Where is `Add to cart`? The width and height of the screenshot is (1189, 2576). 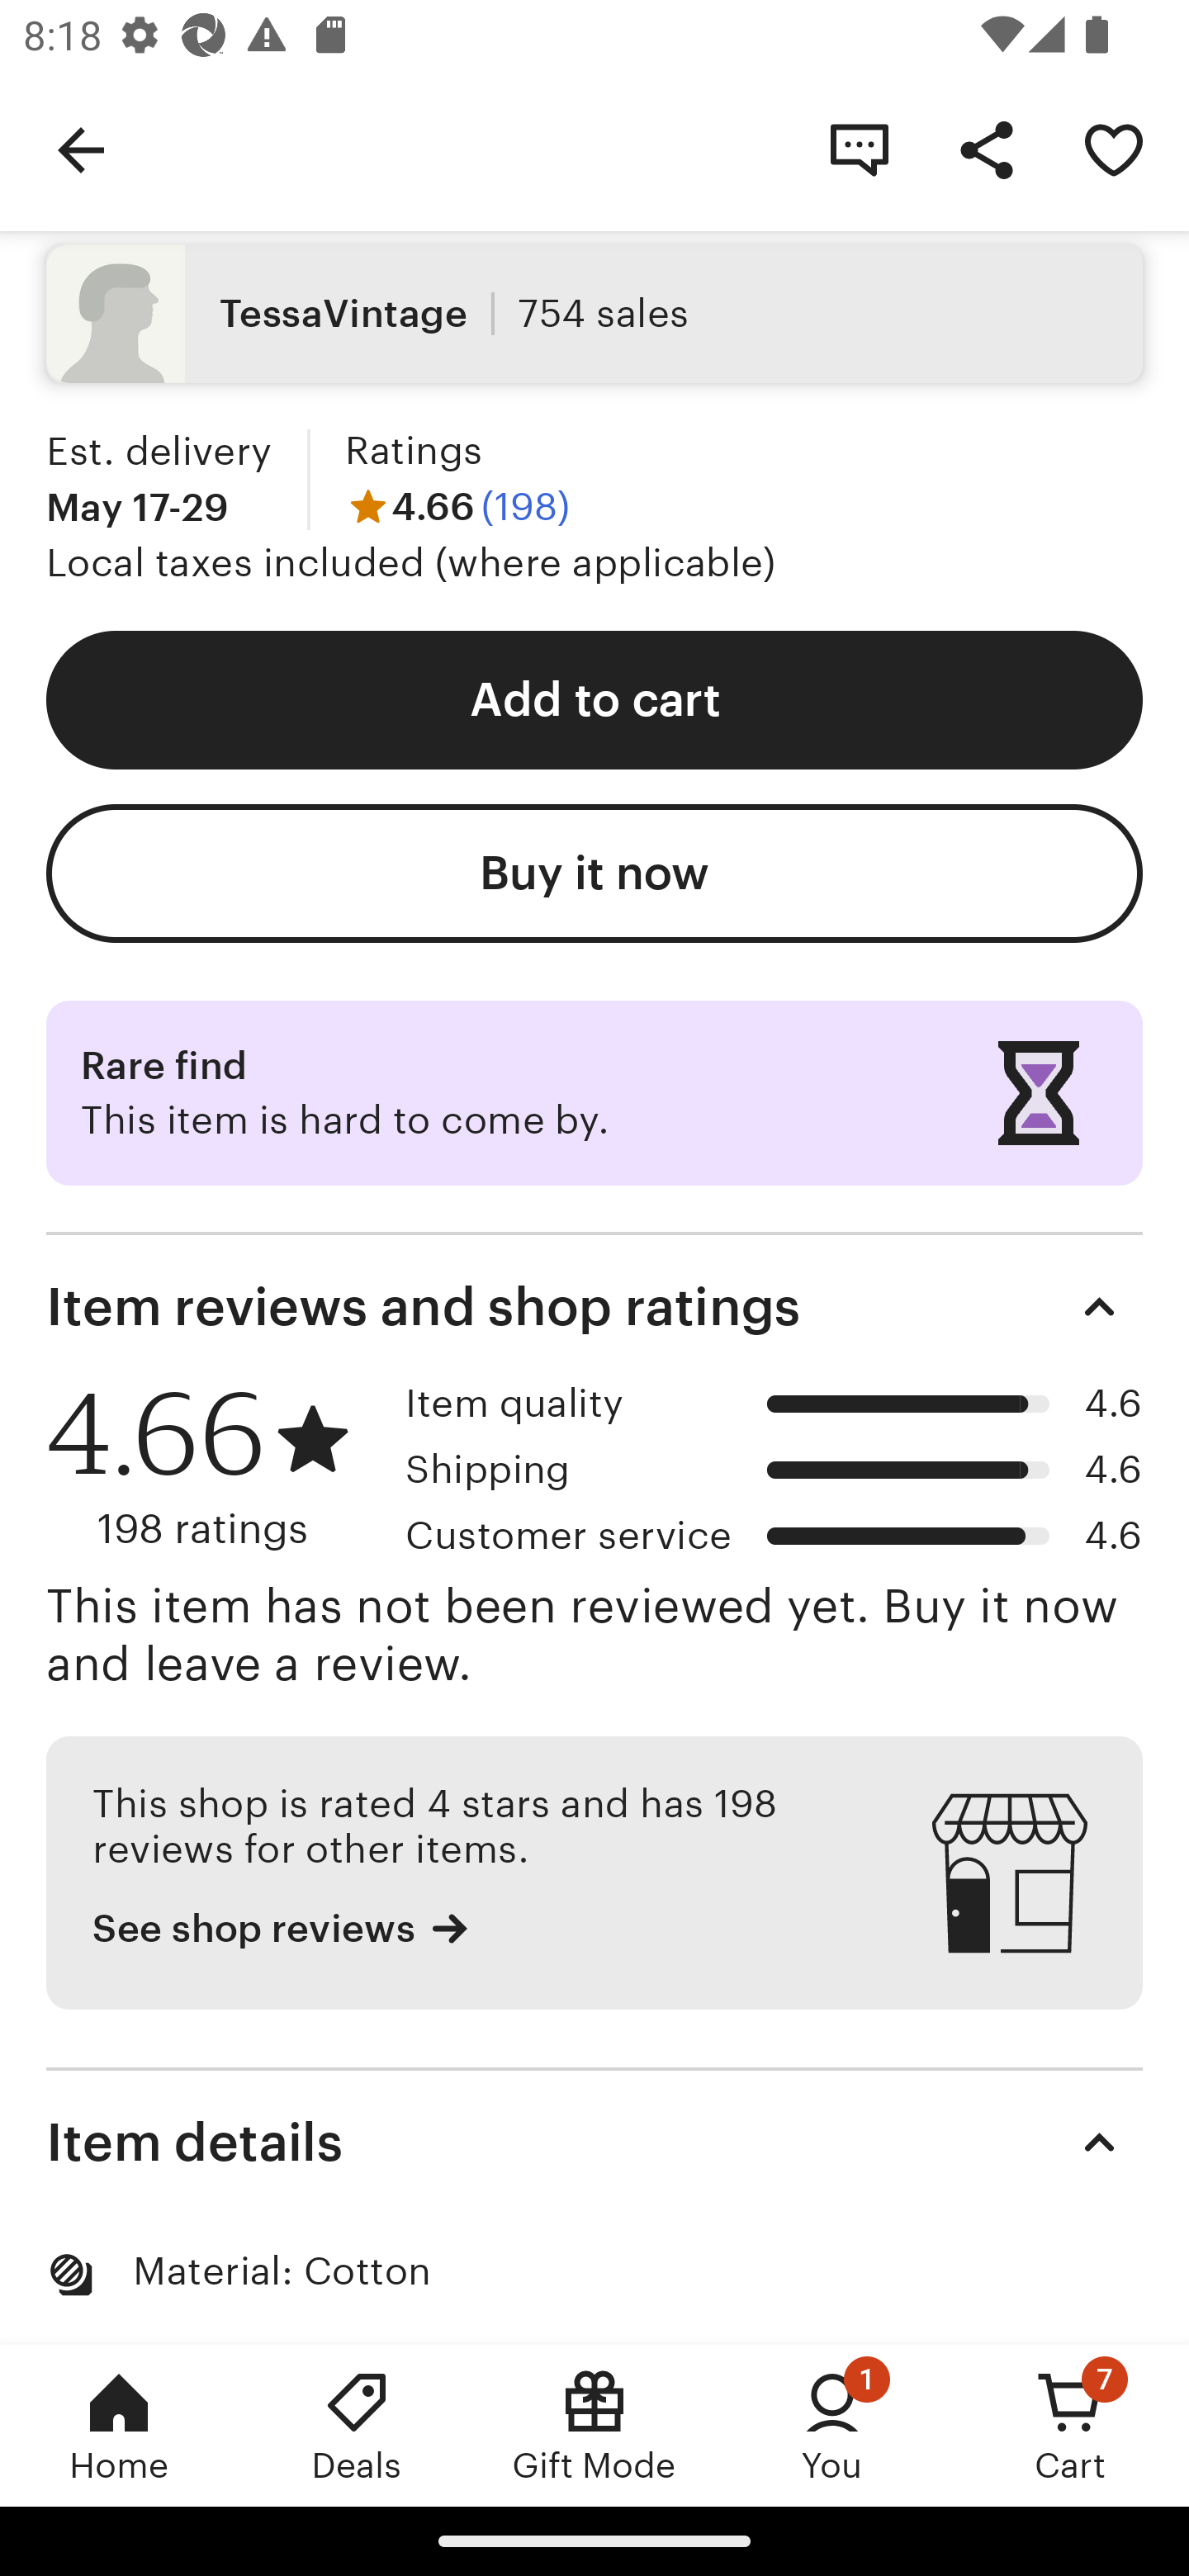 Add to cart is located at coordinates (594, 700).